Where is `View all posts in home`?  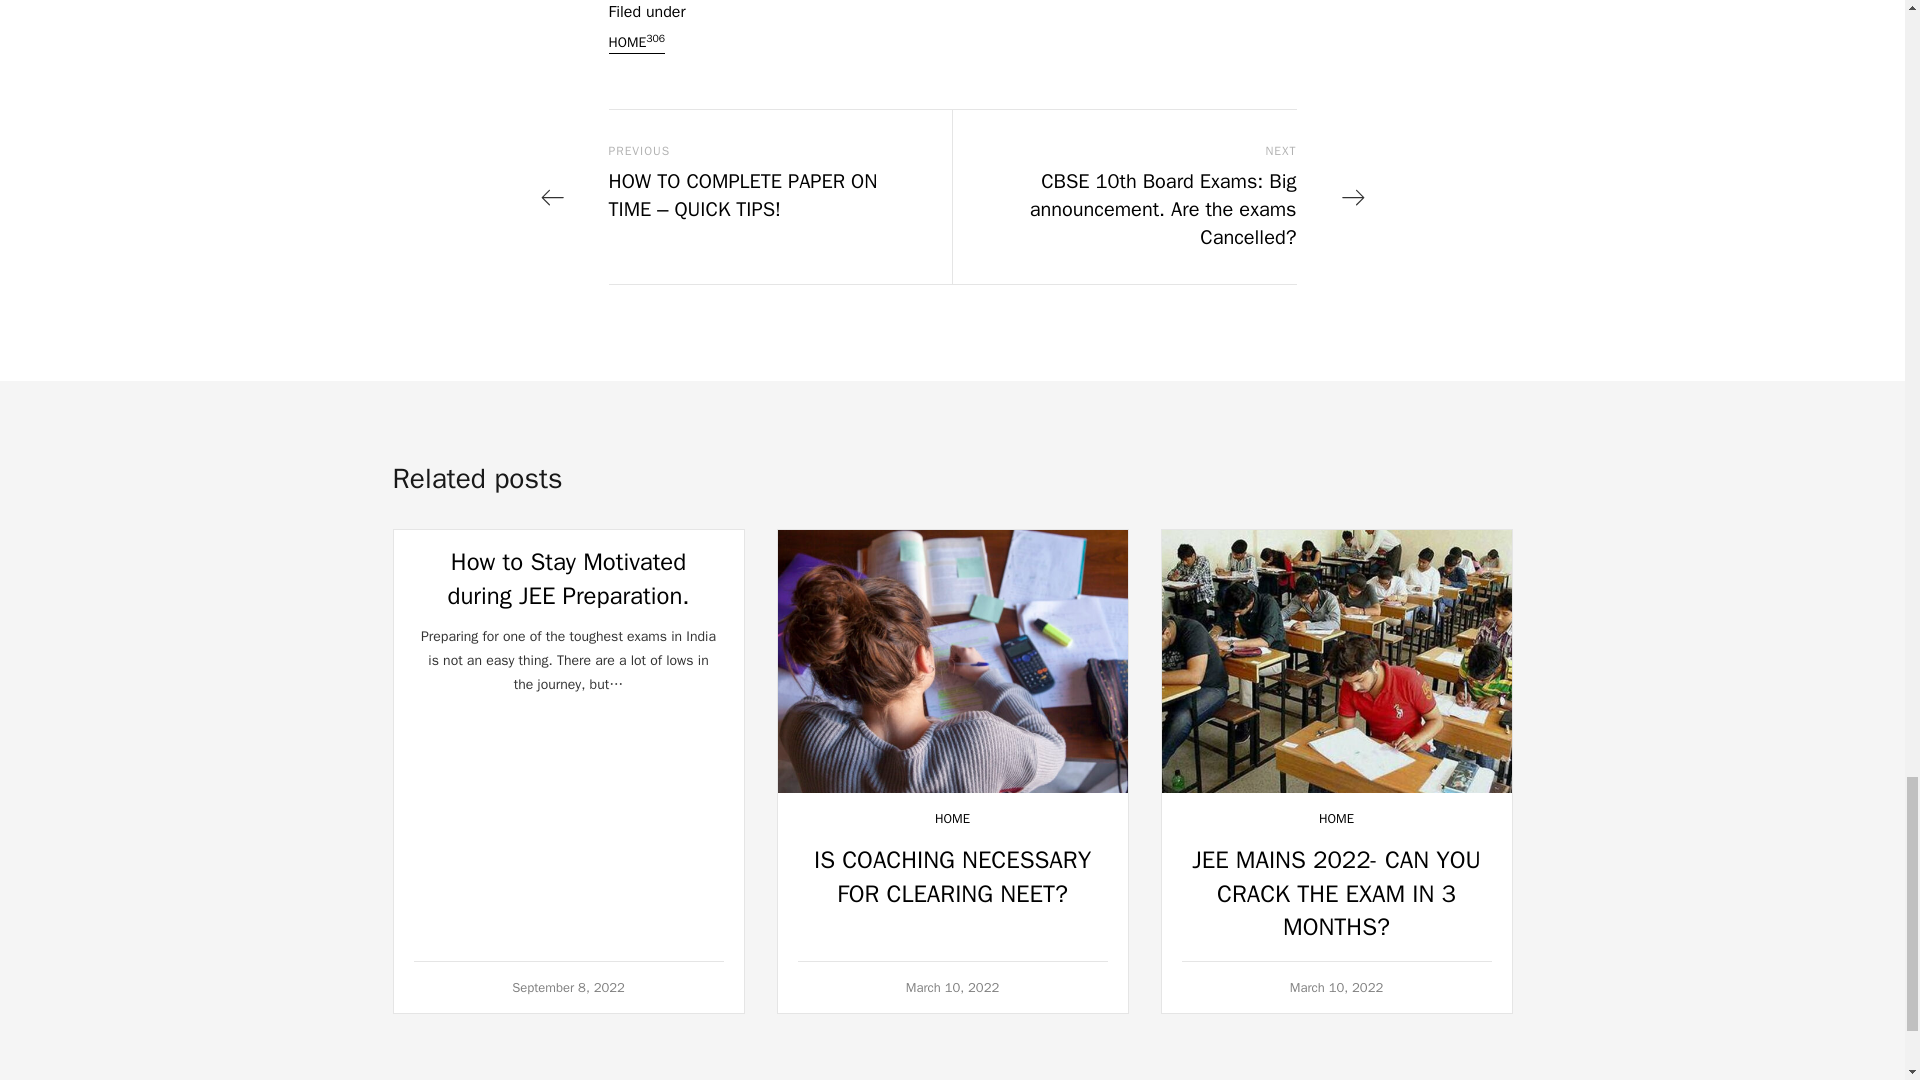 View all posts in home is located at coordinates (952, 818).